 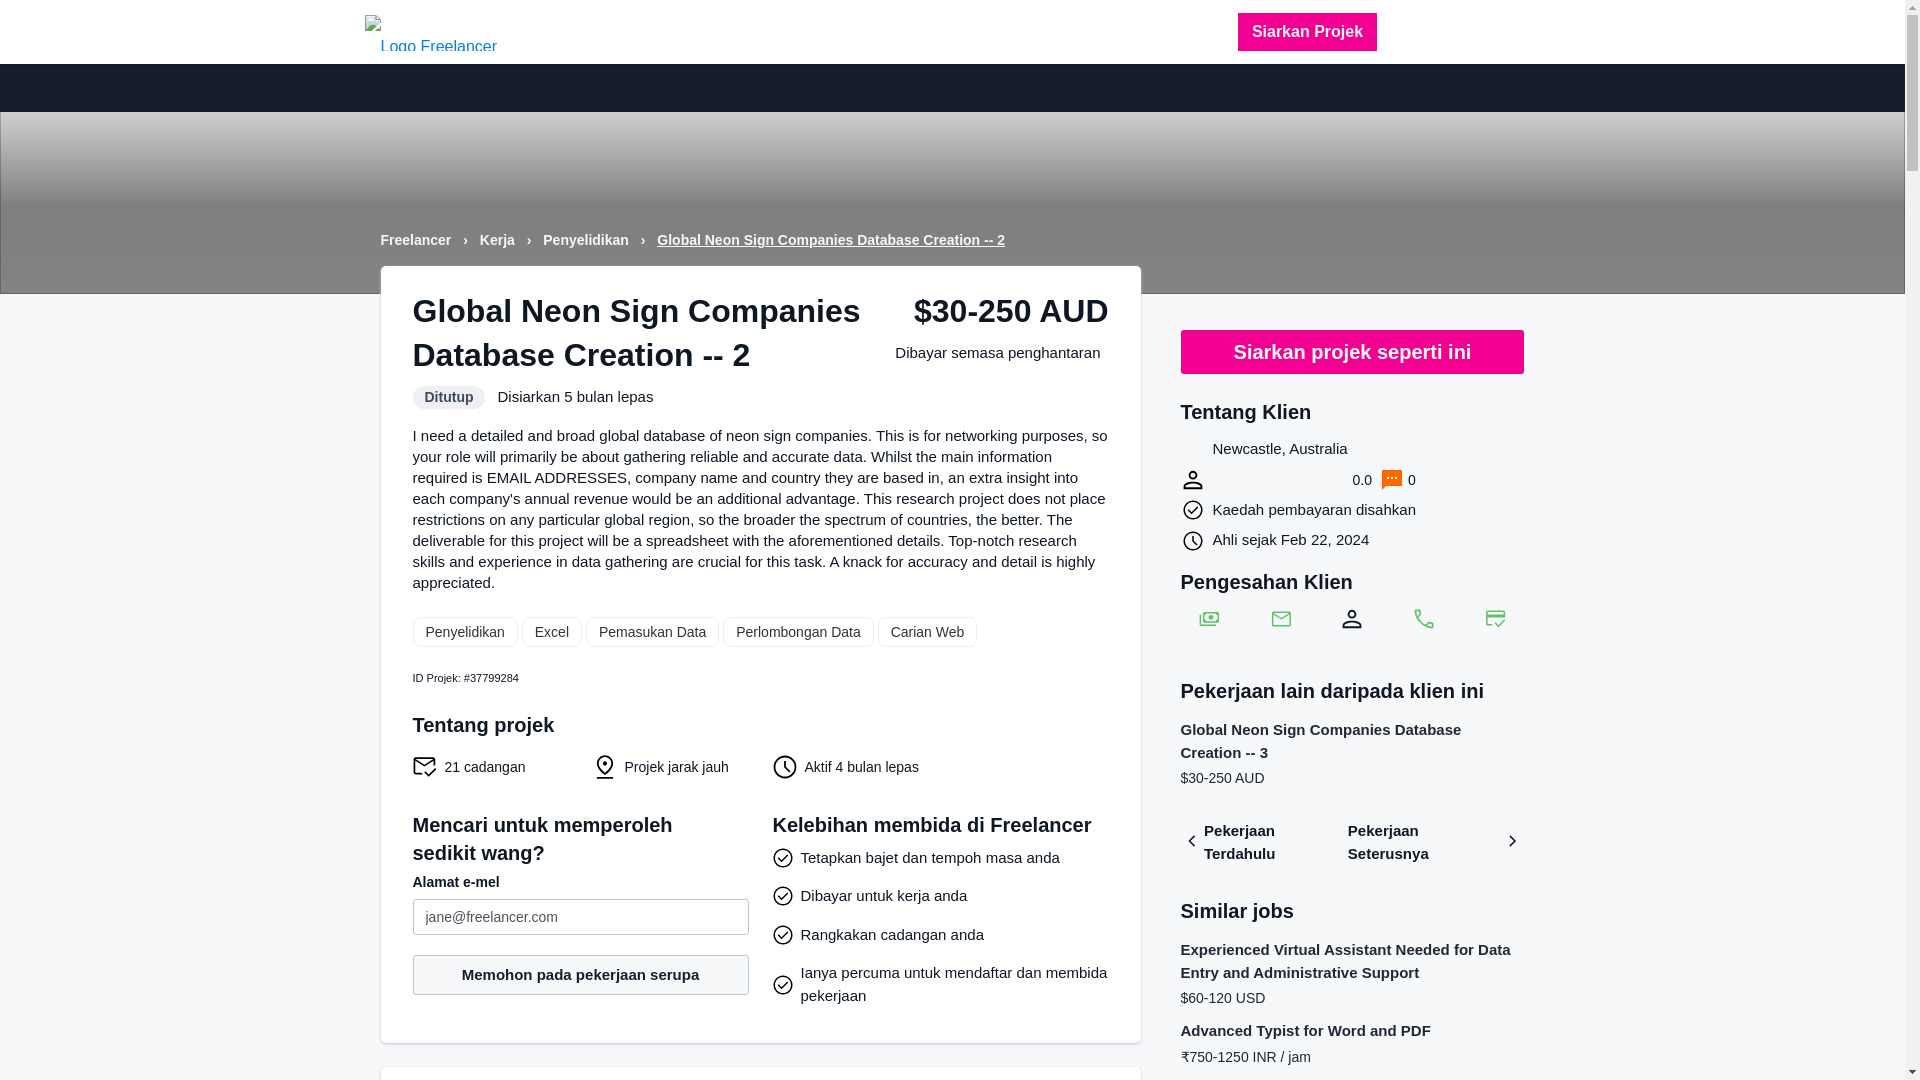 I want to click on Penyelidikan, so click(x=464, y=631).